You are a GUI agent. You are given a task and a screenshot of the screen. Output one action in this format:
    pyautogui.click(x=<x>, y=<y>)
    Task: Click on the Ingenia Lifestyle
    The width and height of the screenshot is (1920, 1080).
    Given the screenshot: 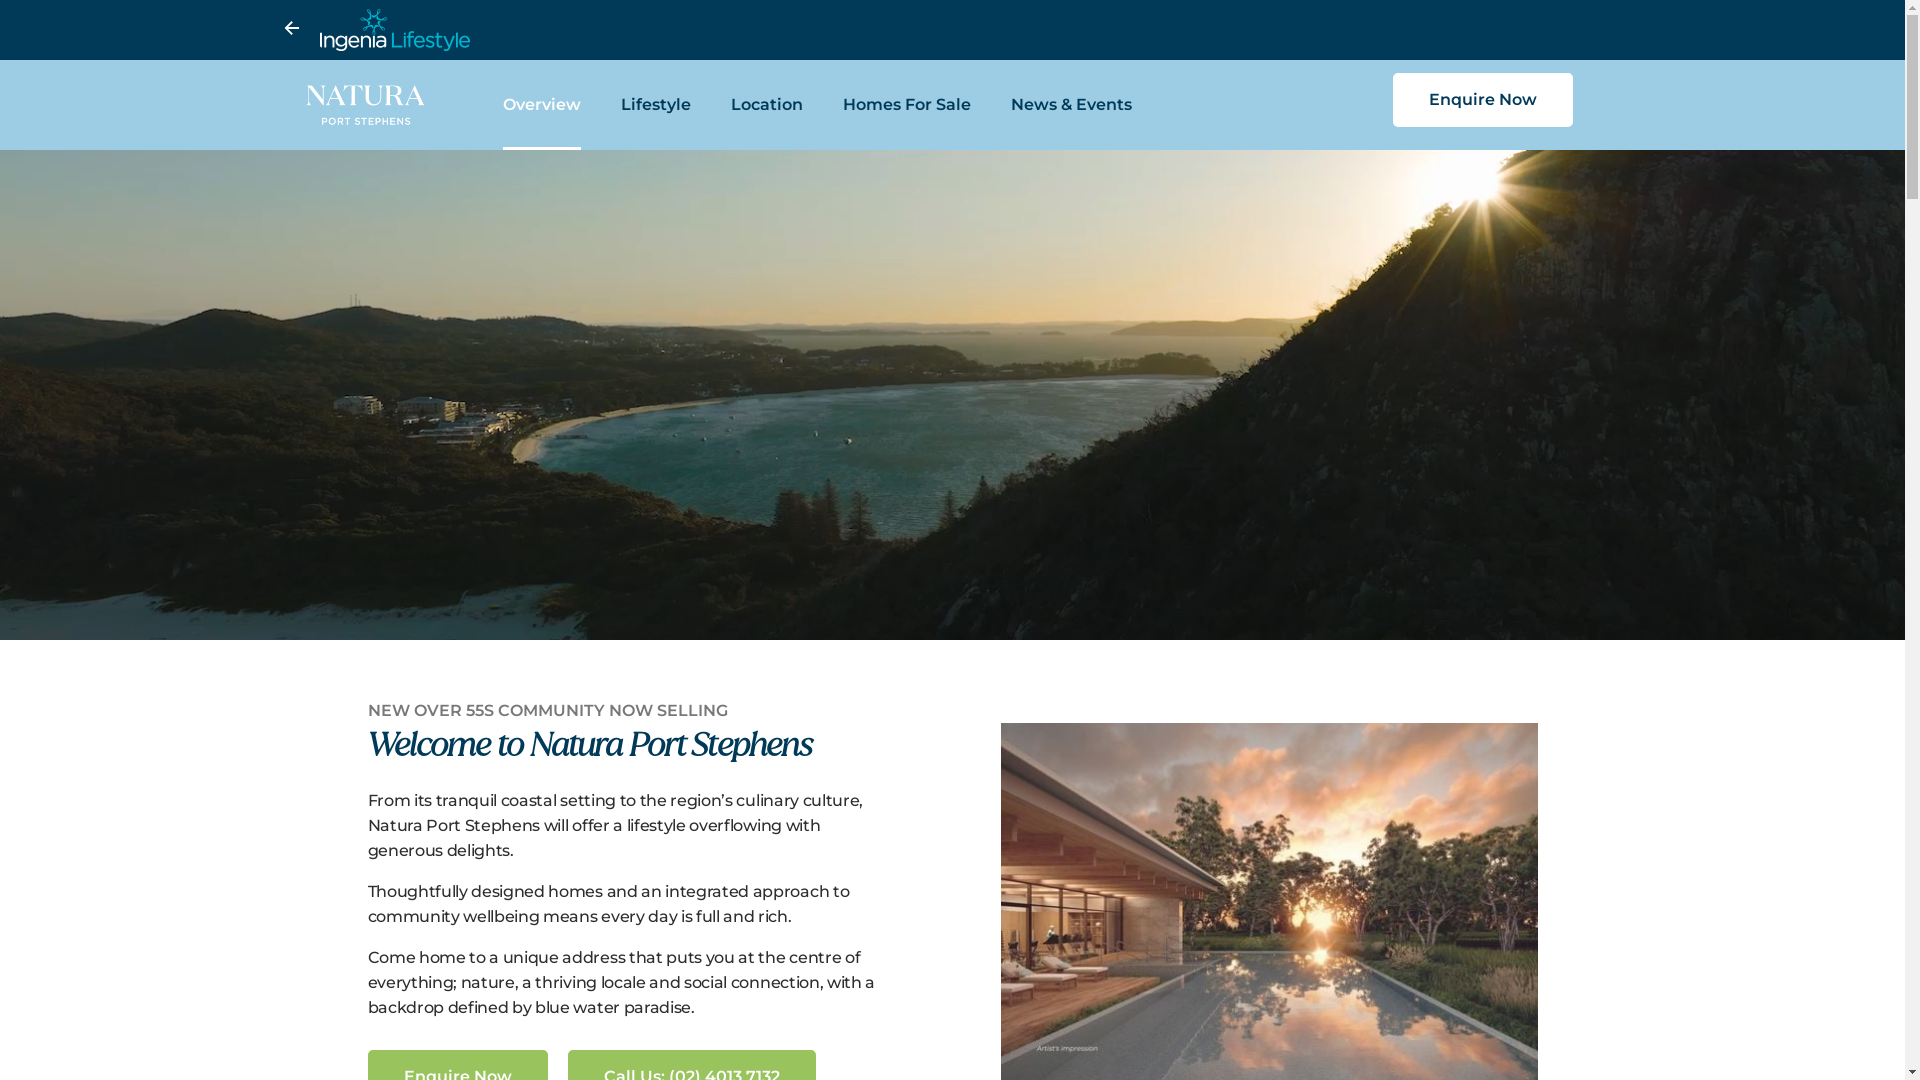 What is the action you would take?
    pyautogui.click(x=968, y=30)
    